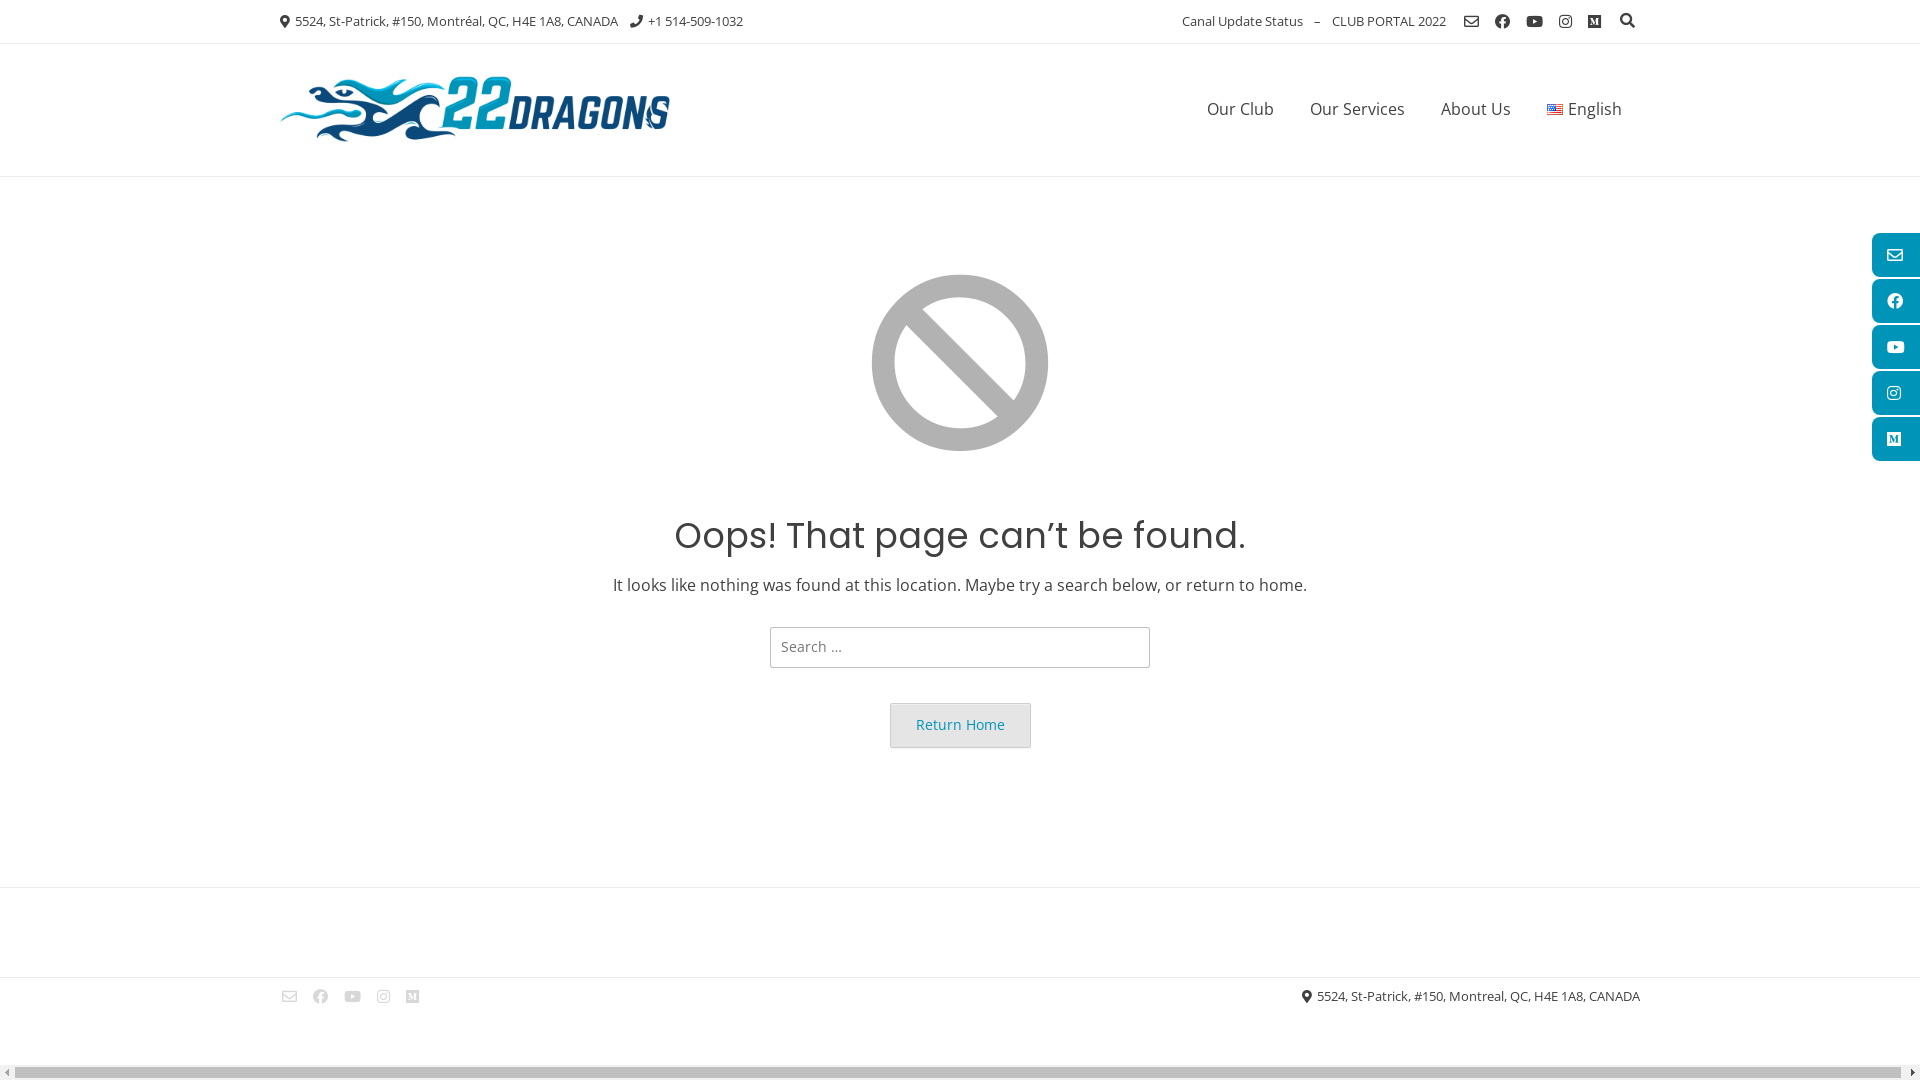  I want to click on Follow Us on Instagram, so click(384, 996).